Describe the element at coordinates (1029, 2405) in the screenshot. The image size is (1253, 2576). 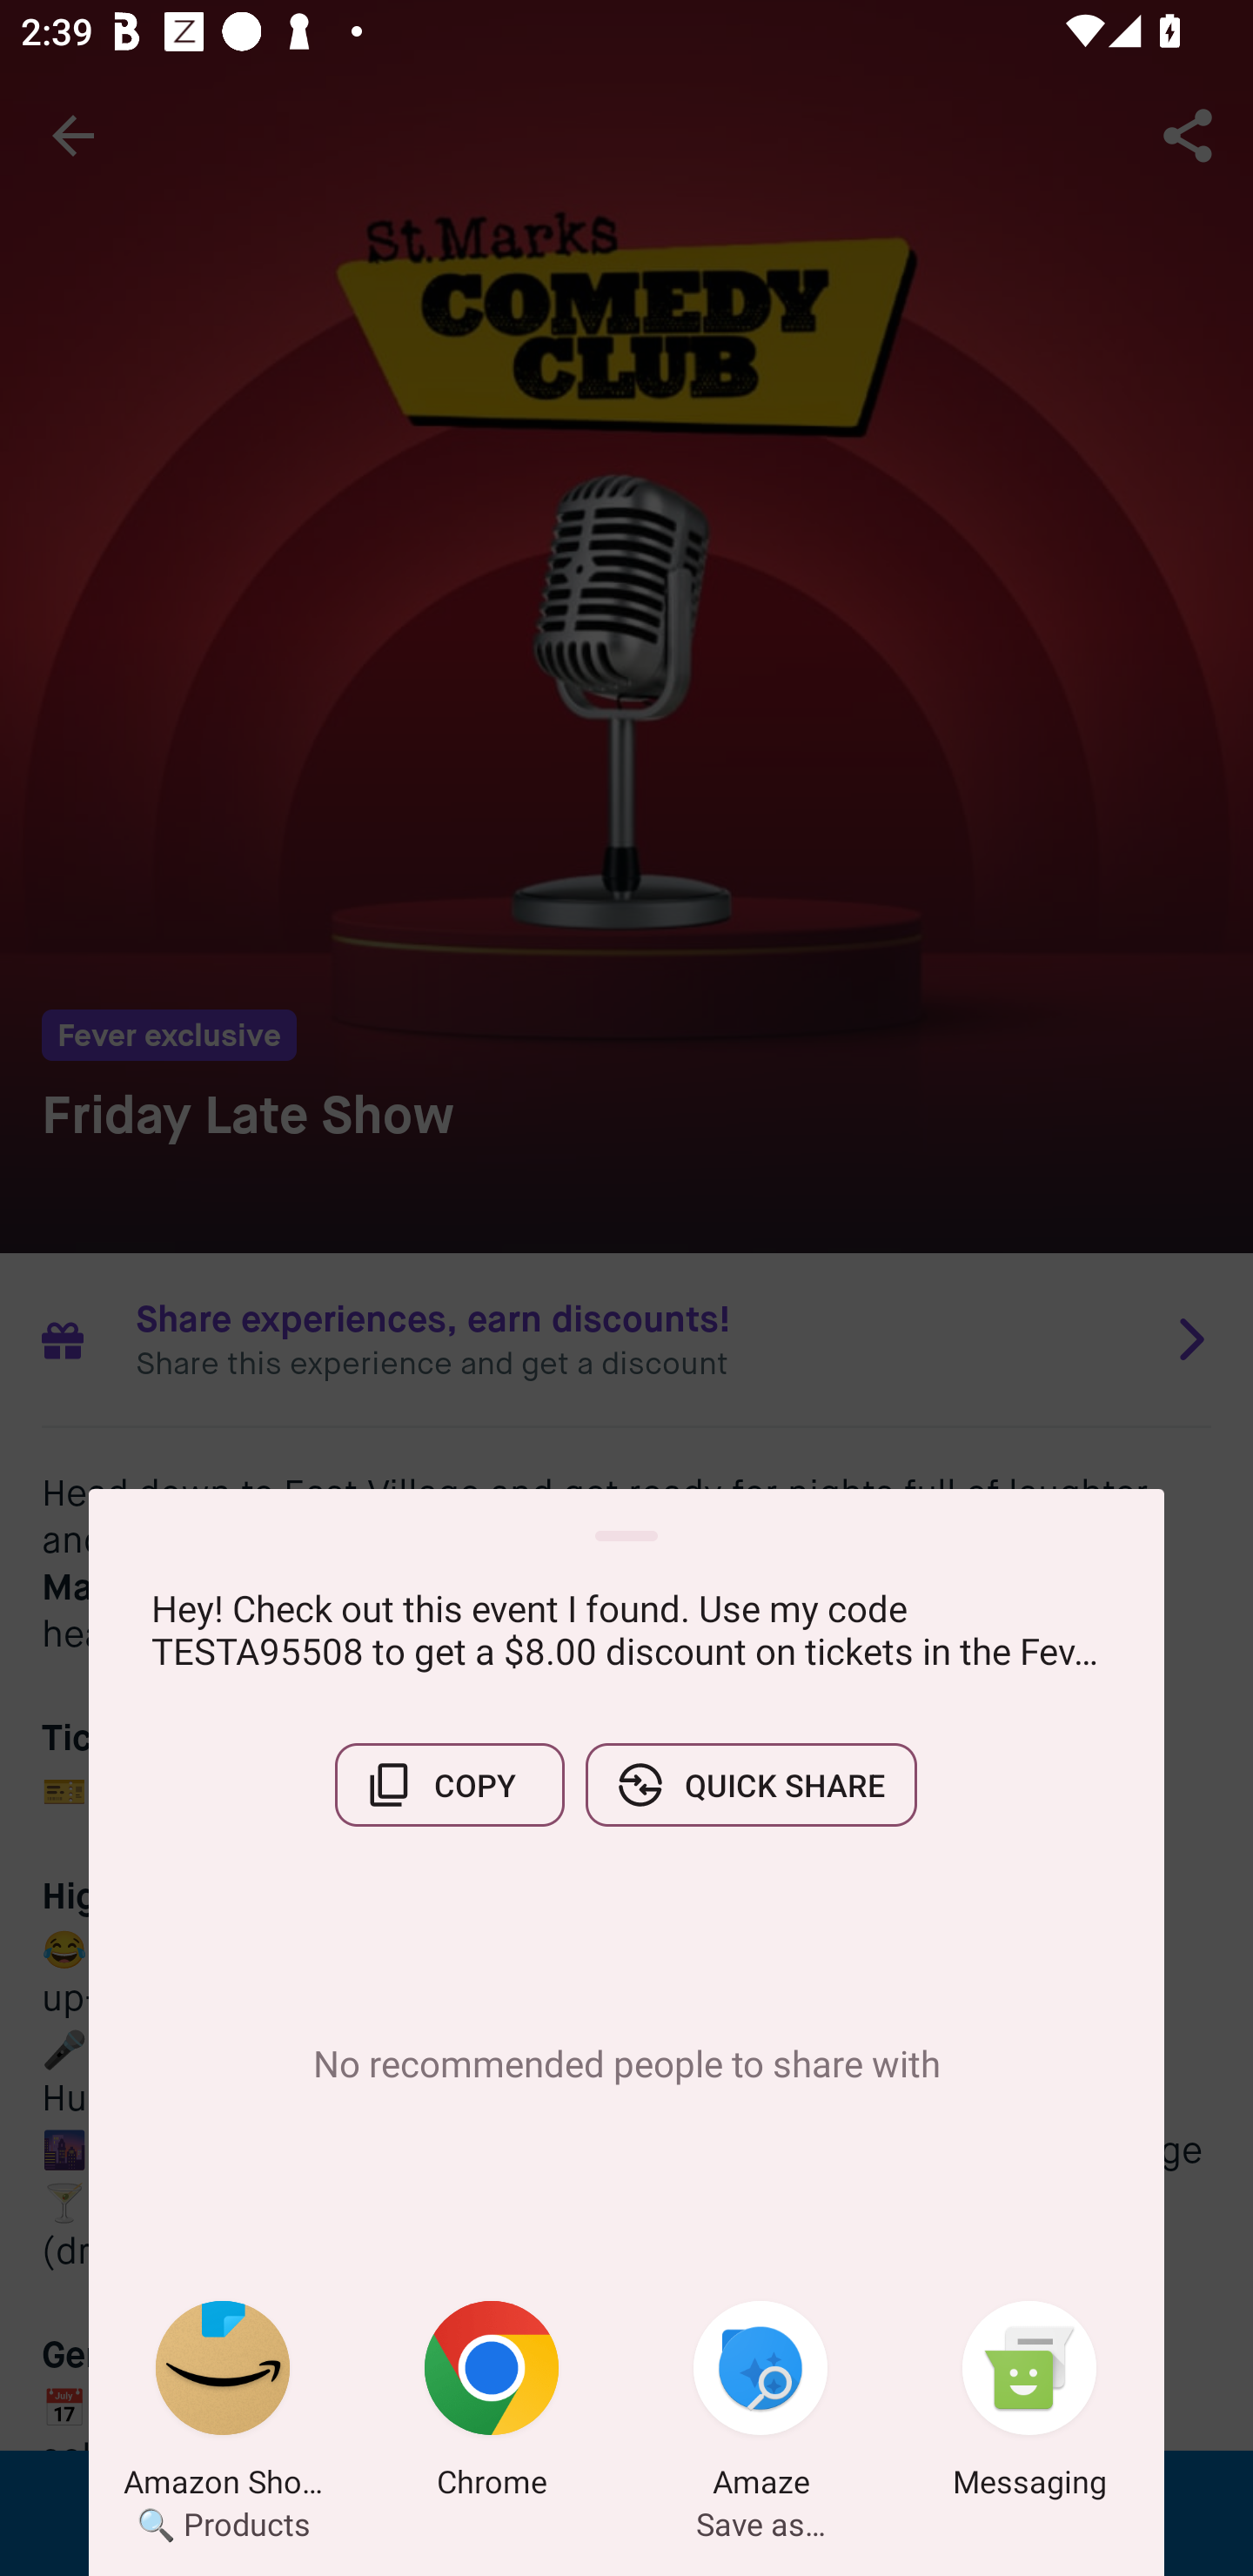
I see `Messaging` at that location.